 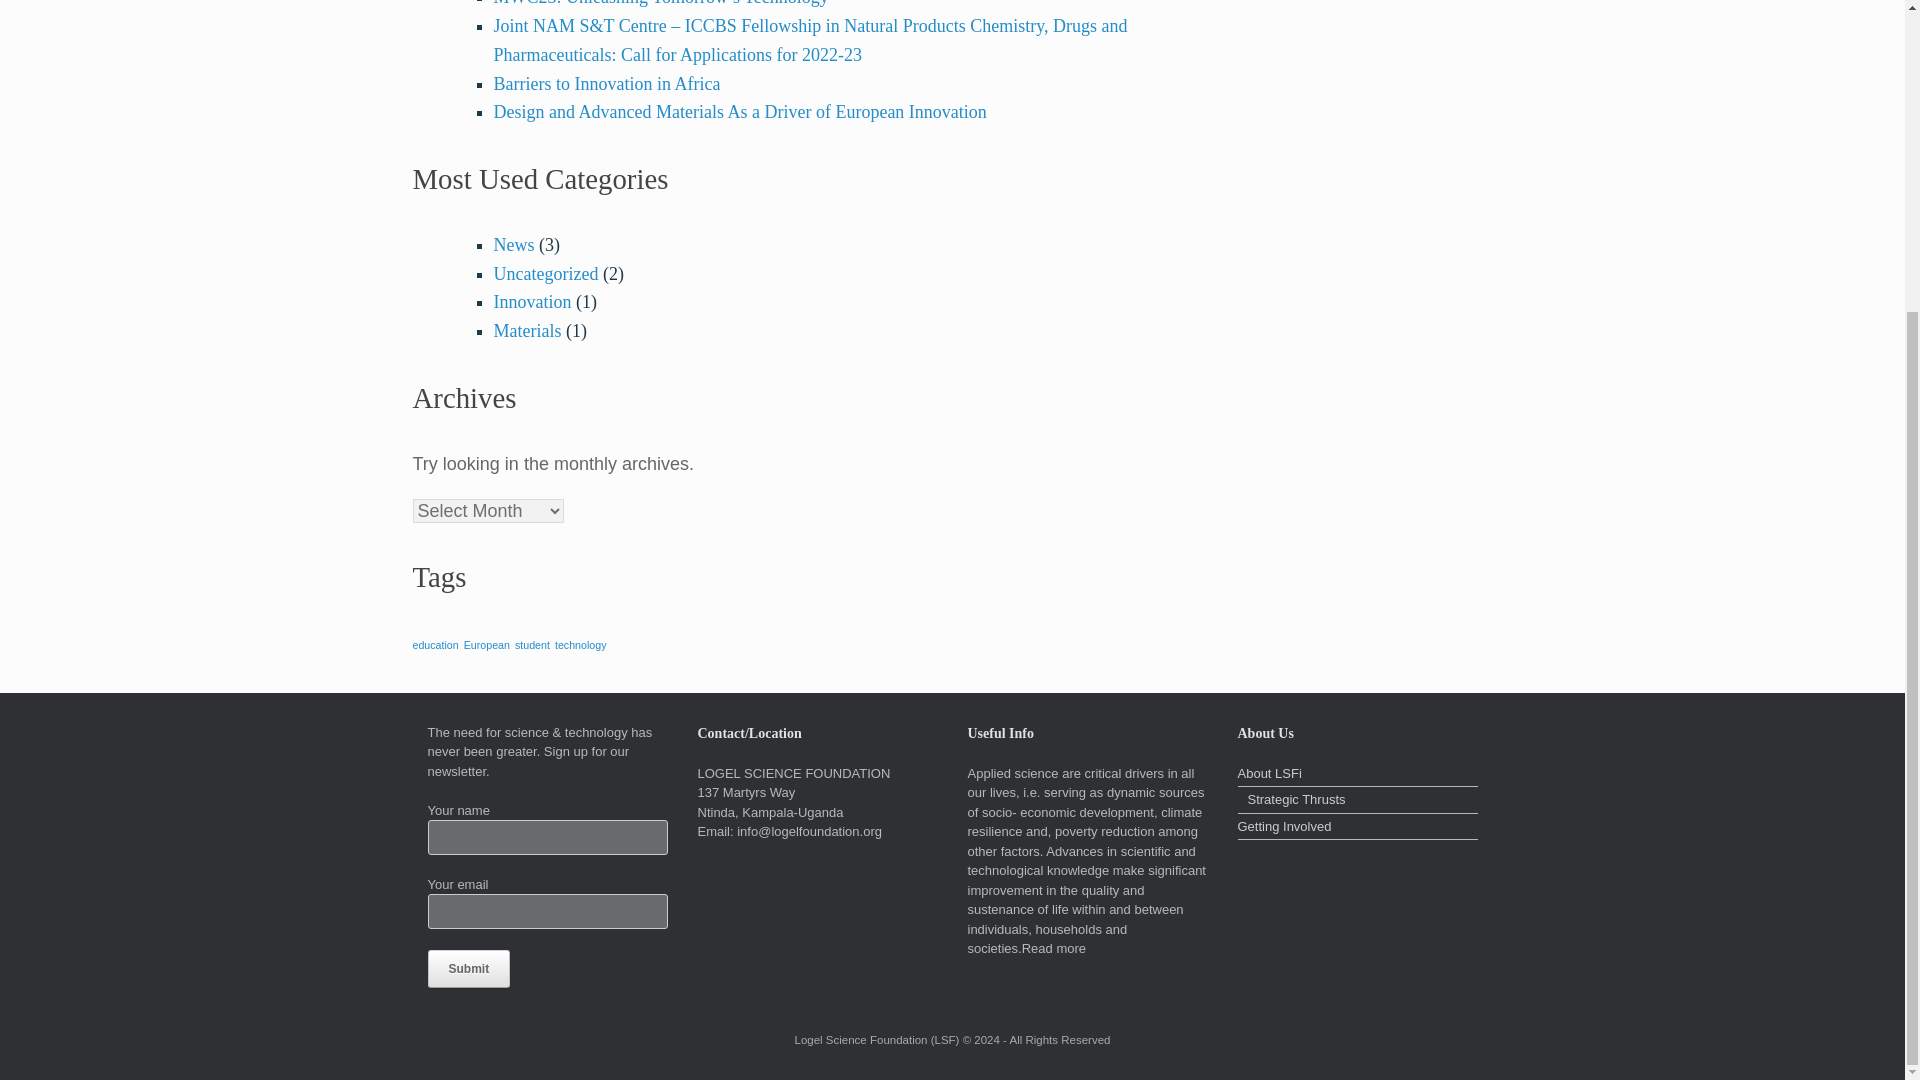 What do you see at coordinates (469, 969) in the screenshot?
I see `Submit` at bounding box center [469, 969].